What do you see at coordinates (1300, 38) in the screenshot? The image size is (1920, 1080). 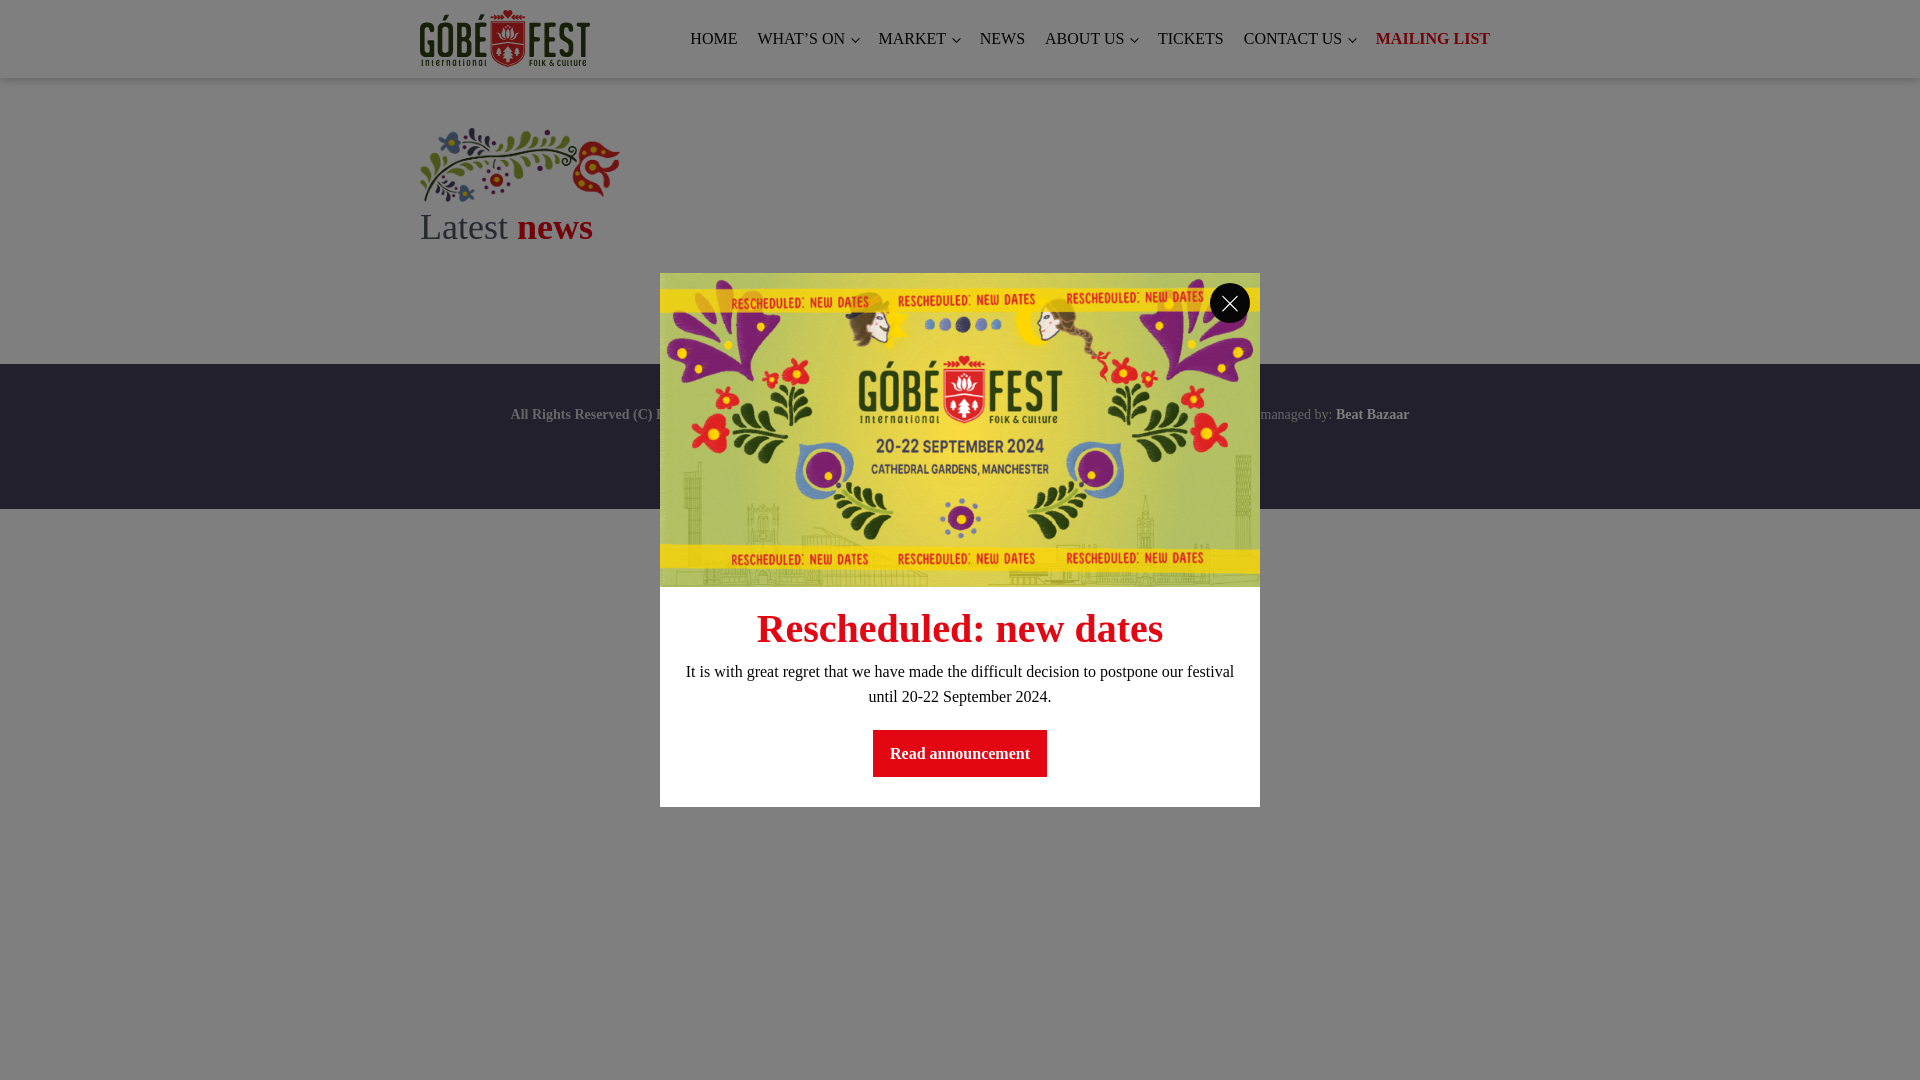 I see `CONTACT US` at bounding box center [1300, 38].